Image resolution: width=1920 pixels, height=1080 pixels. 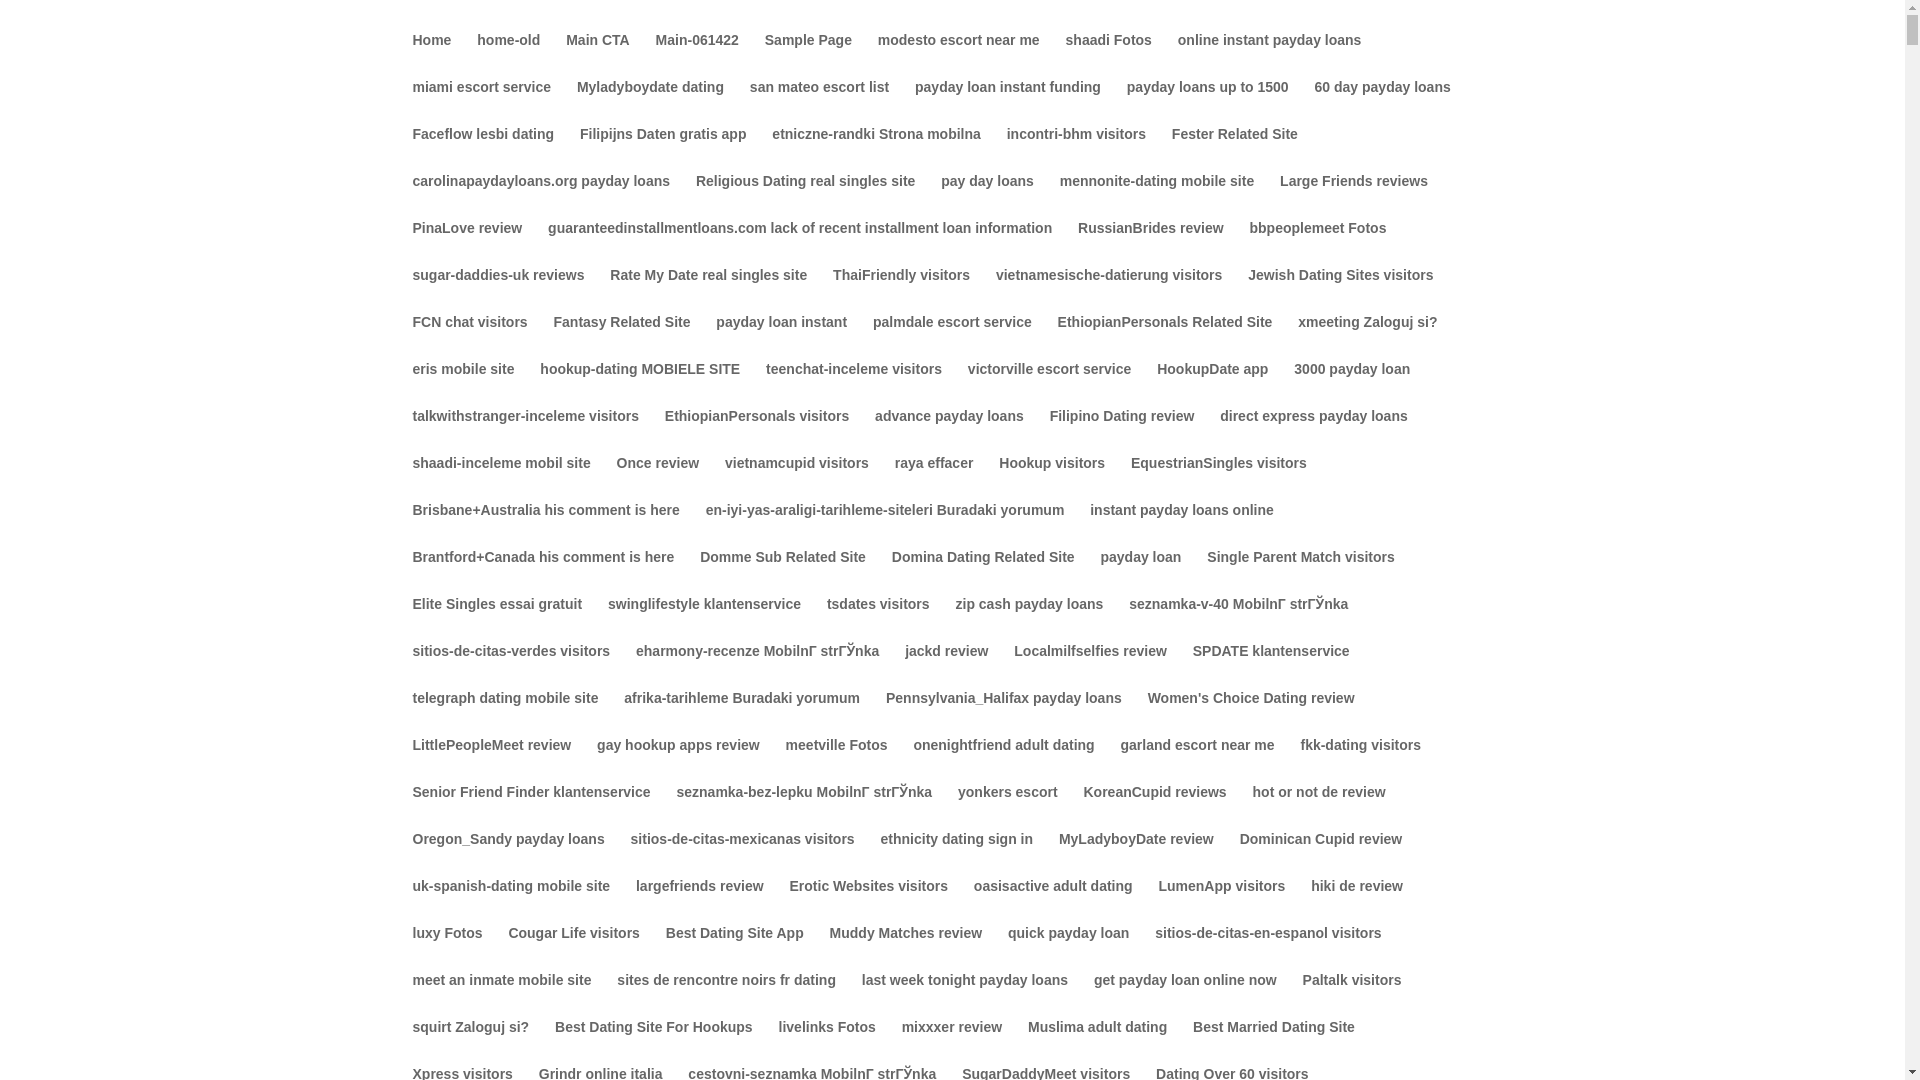 I want to click on home-old, so click(x=508, y=56).